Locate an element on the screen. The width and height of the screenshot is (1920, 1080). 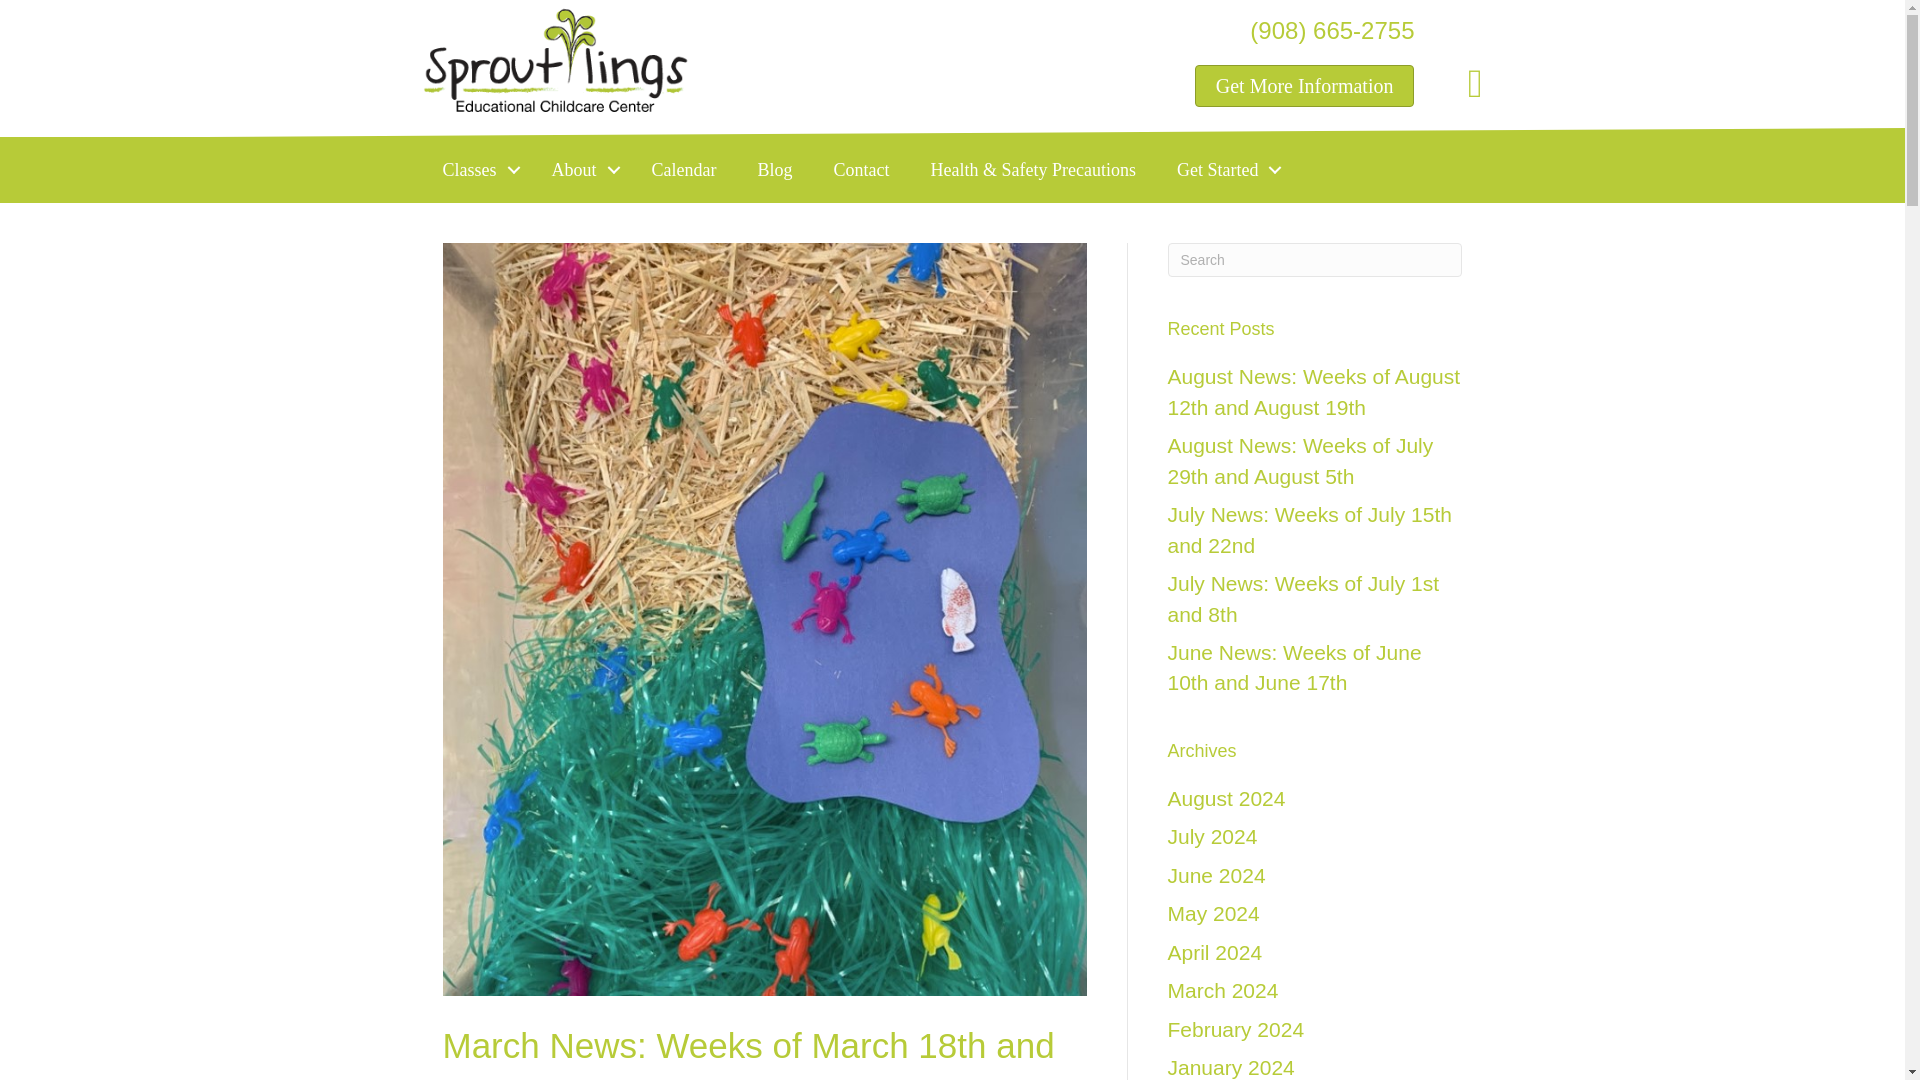
Contact is located at coordinates (860, 170).